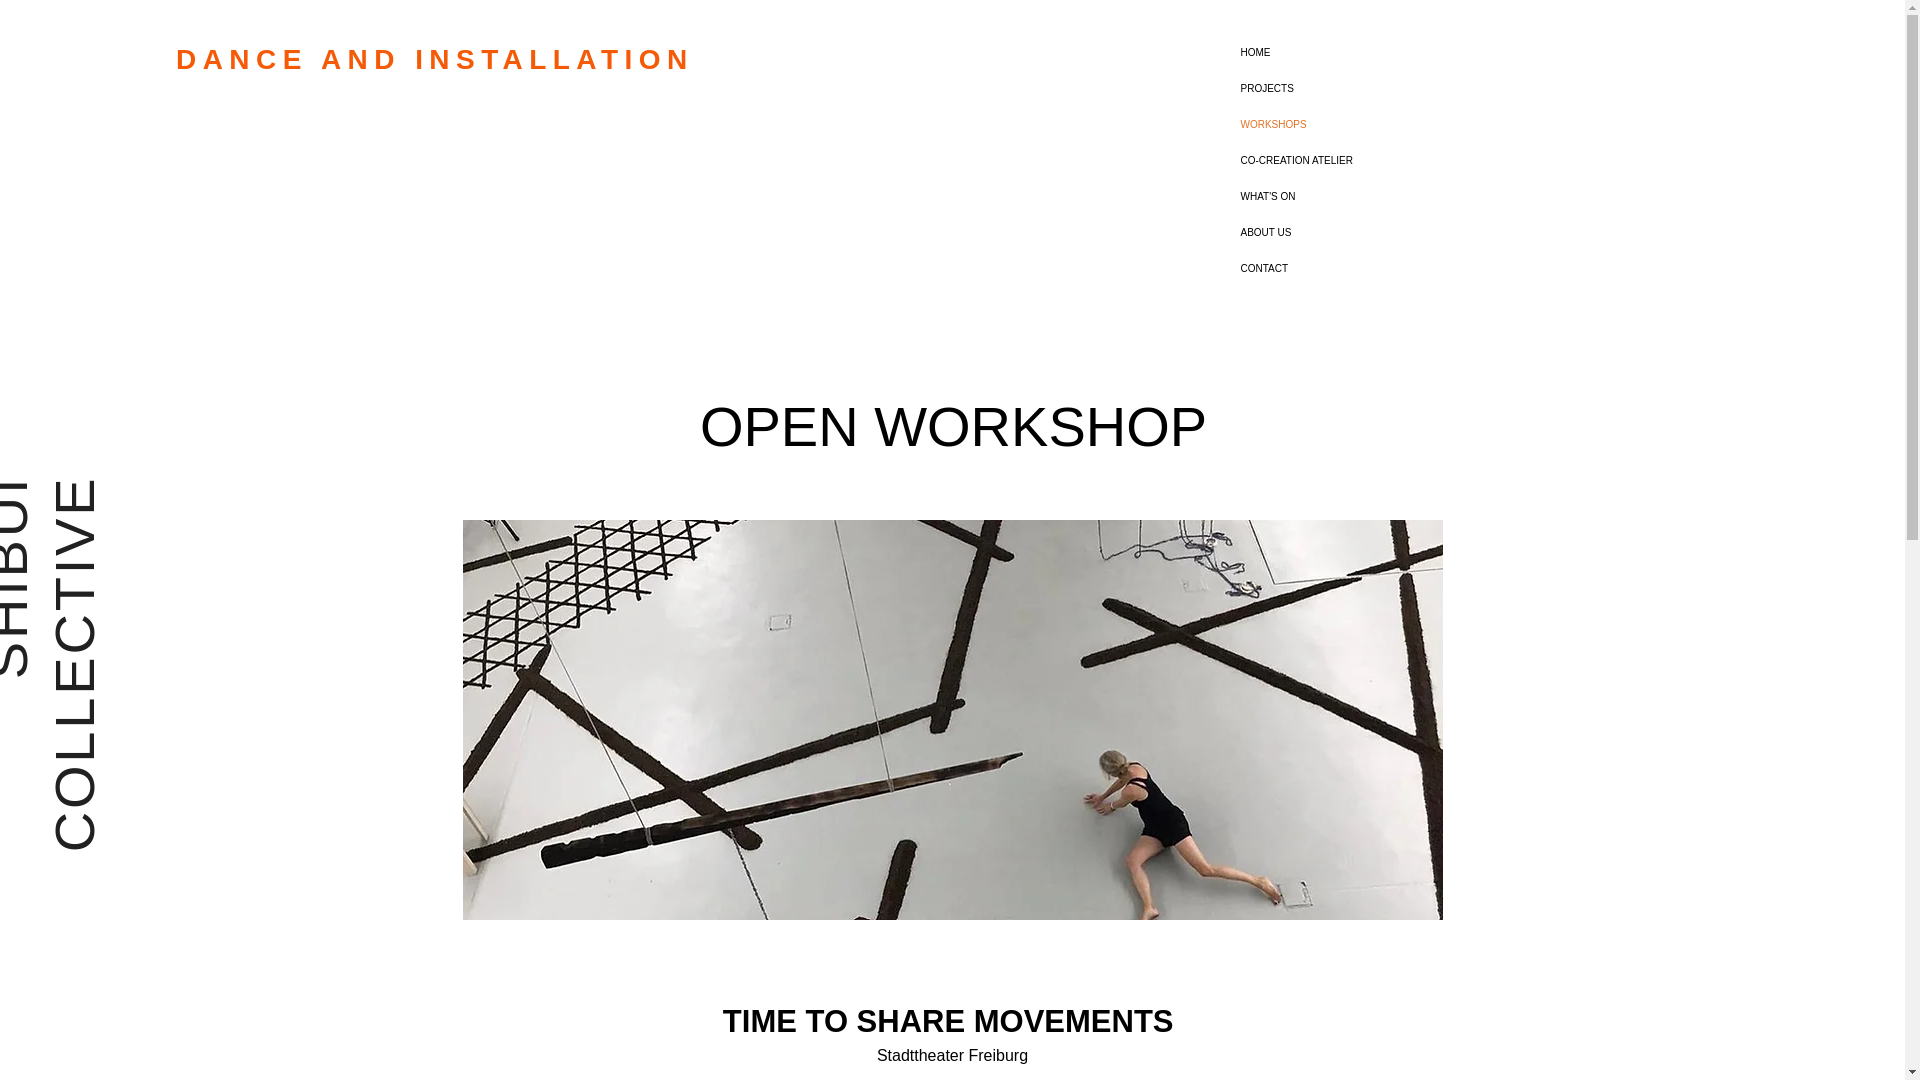 This screenshot has height=1080, width=1920. Describe the element at coordinates (176, 540) in the screenshot. I see `SHIBUI COLLECTIVE` at that location.